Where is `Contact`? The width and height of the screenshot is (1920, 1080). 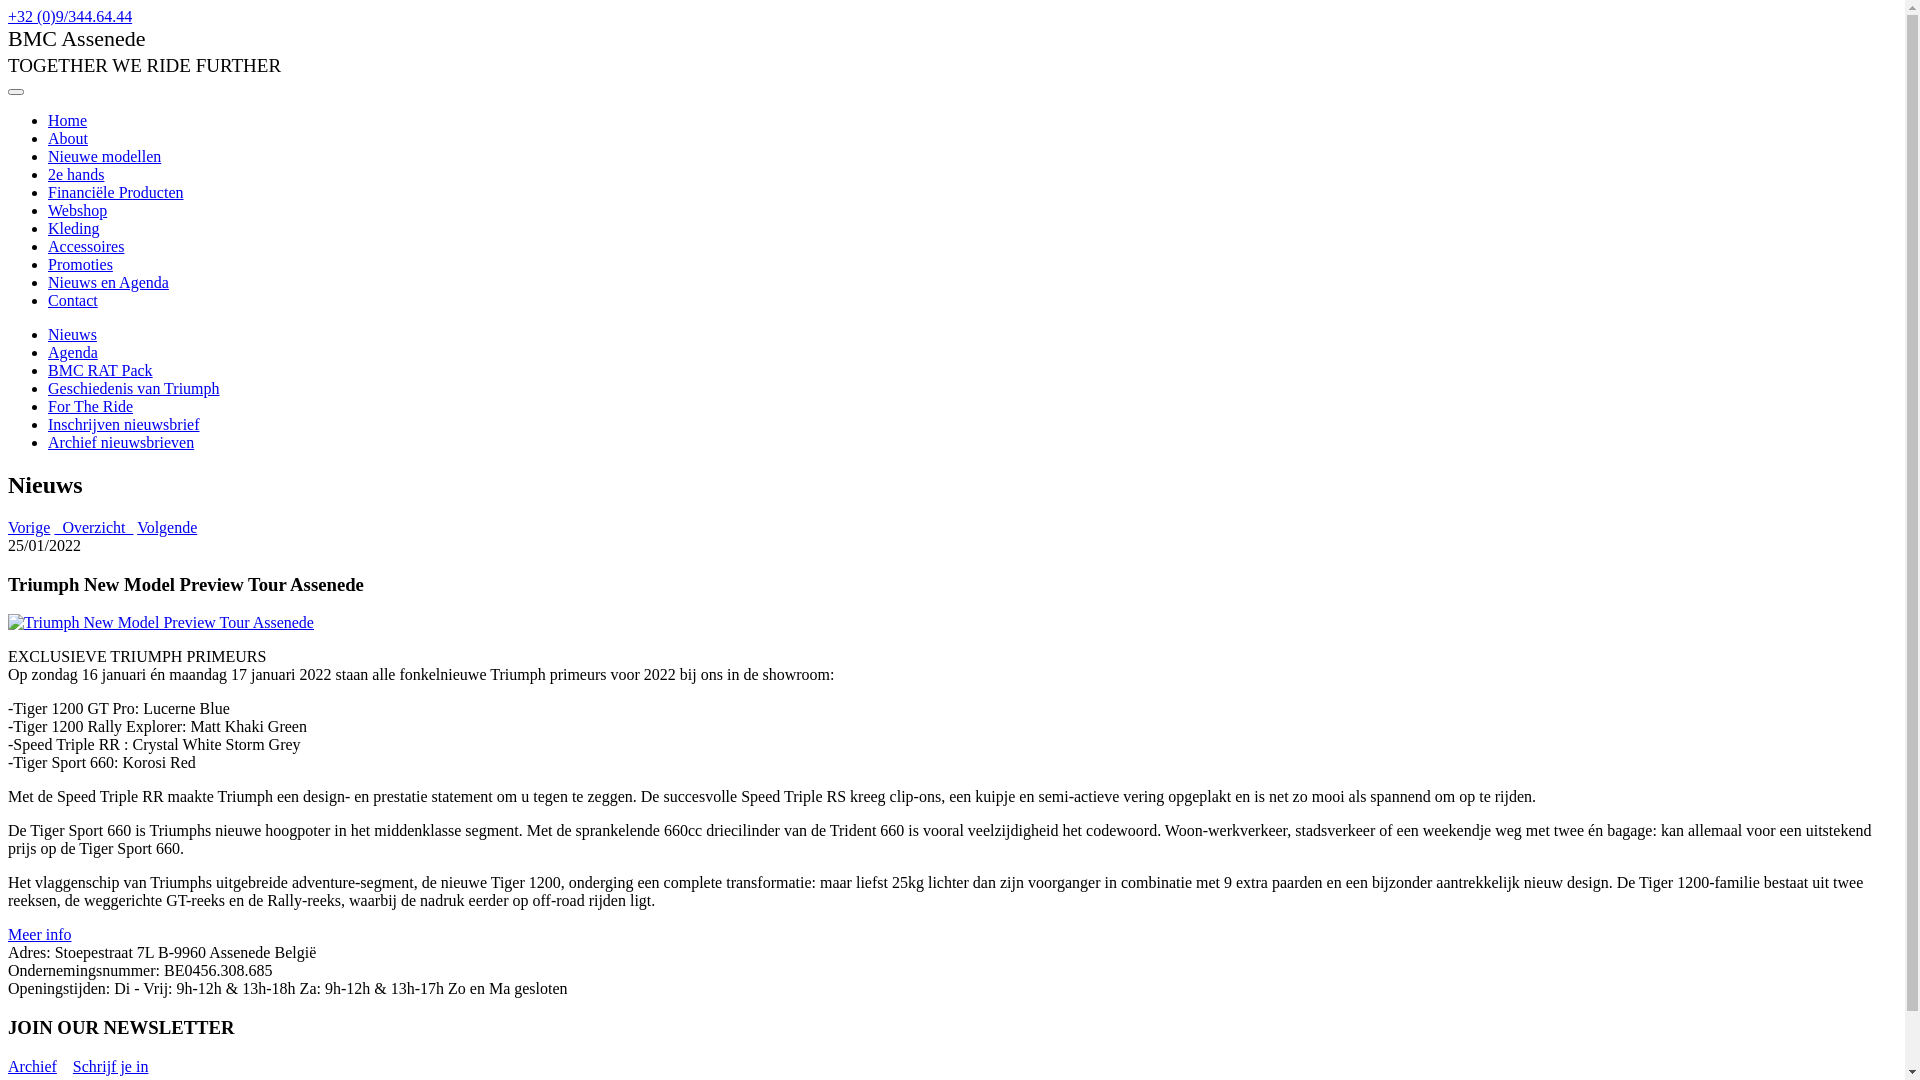 Contact is located at coordinates (73, 300).